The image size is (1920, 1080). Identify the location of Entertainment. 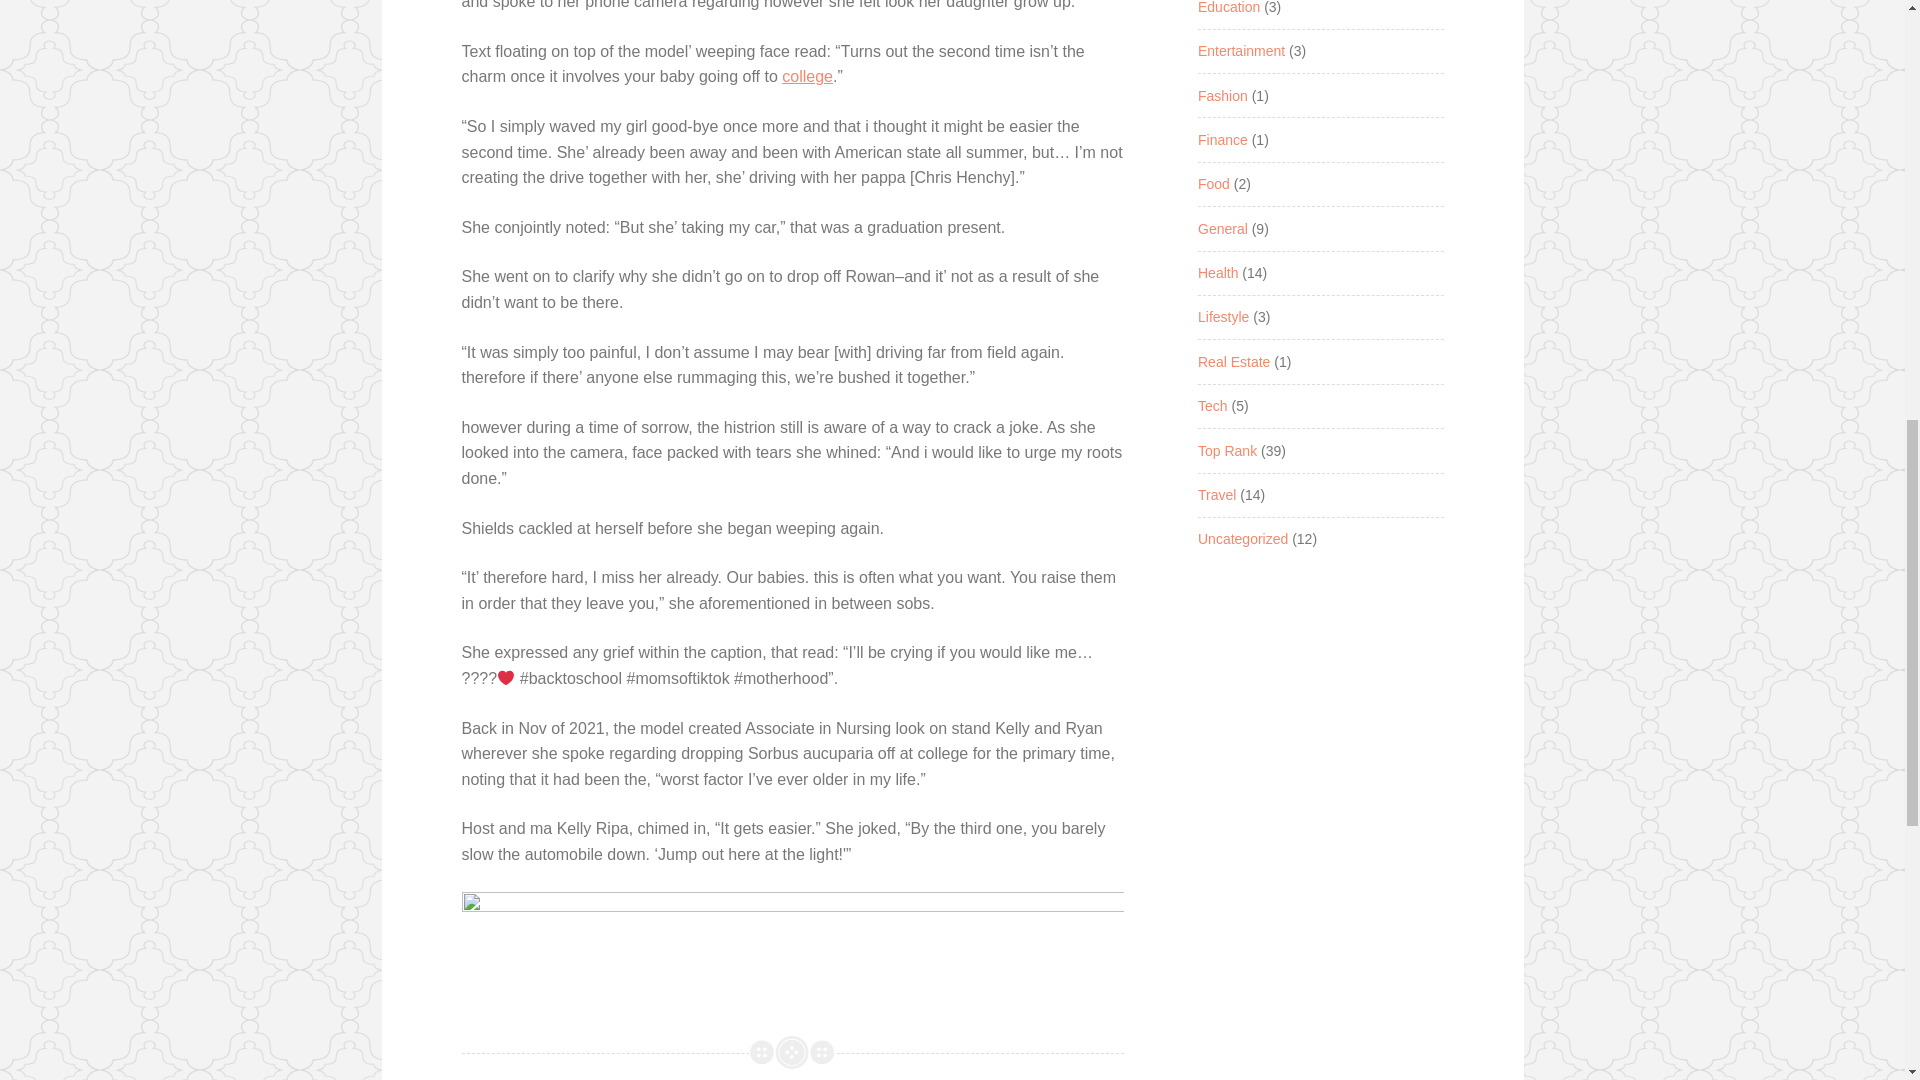
(1241, 51).